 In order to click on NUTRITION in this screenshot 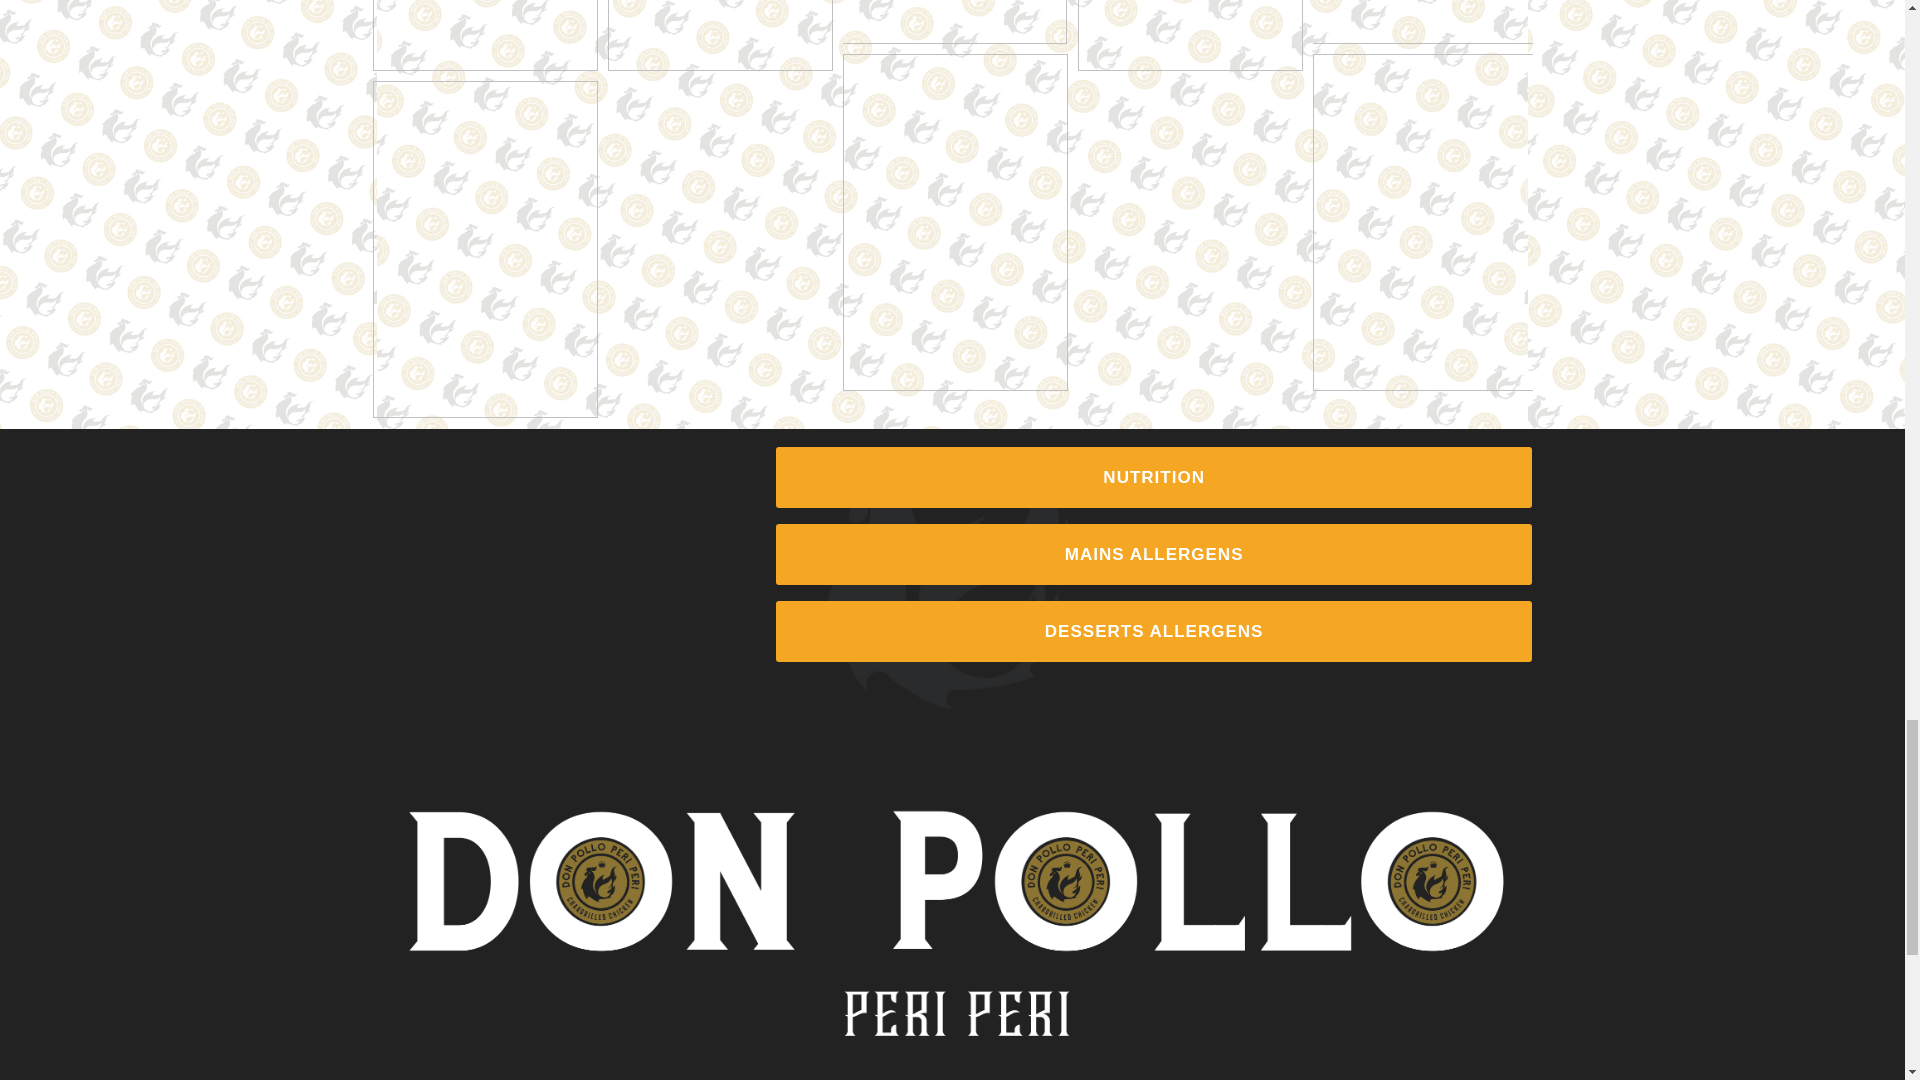, I will do `click(1154, 477)`.